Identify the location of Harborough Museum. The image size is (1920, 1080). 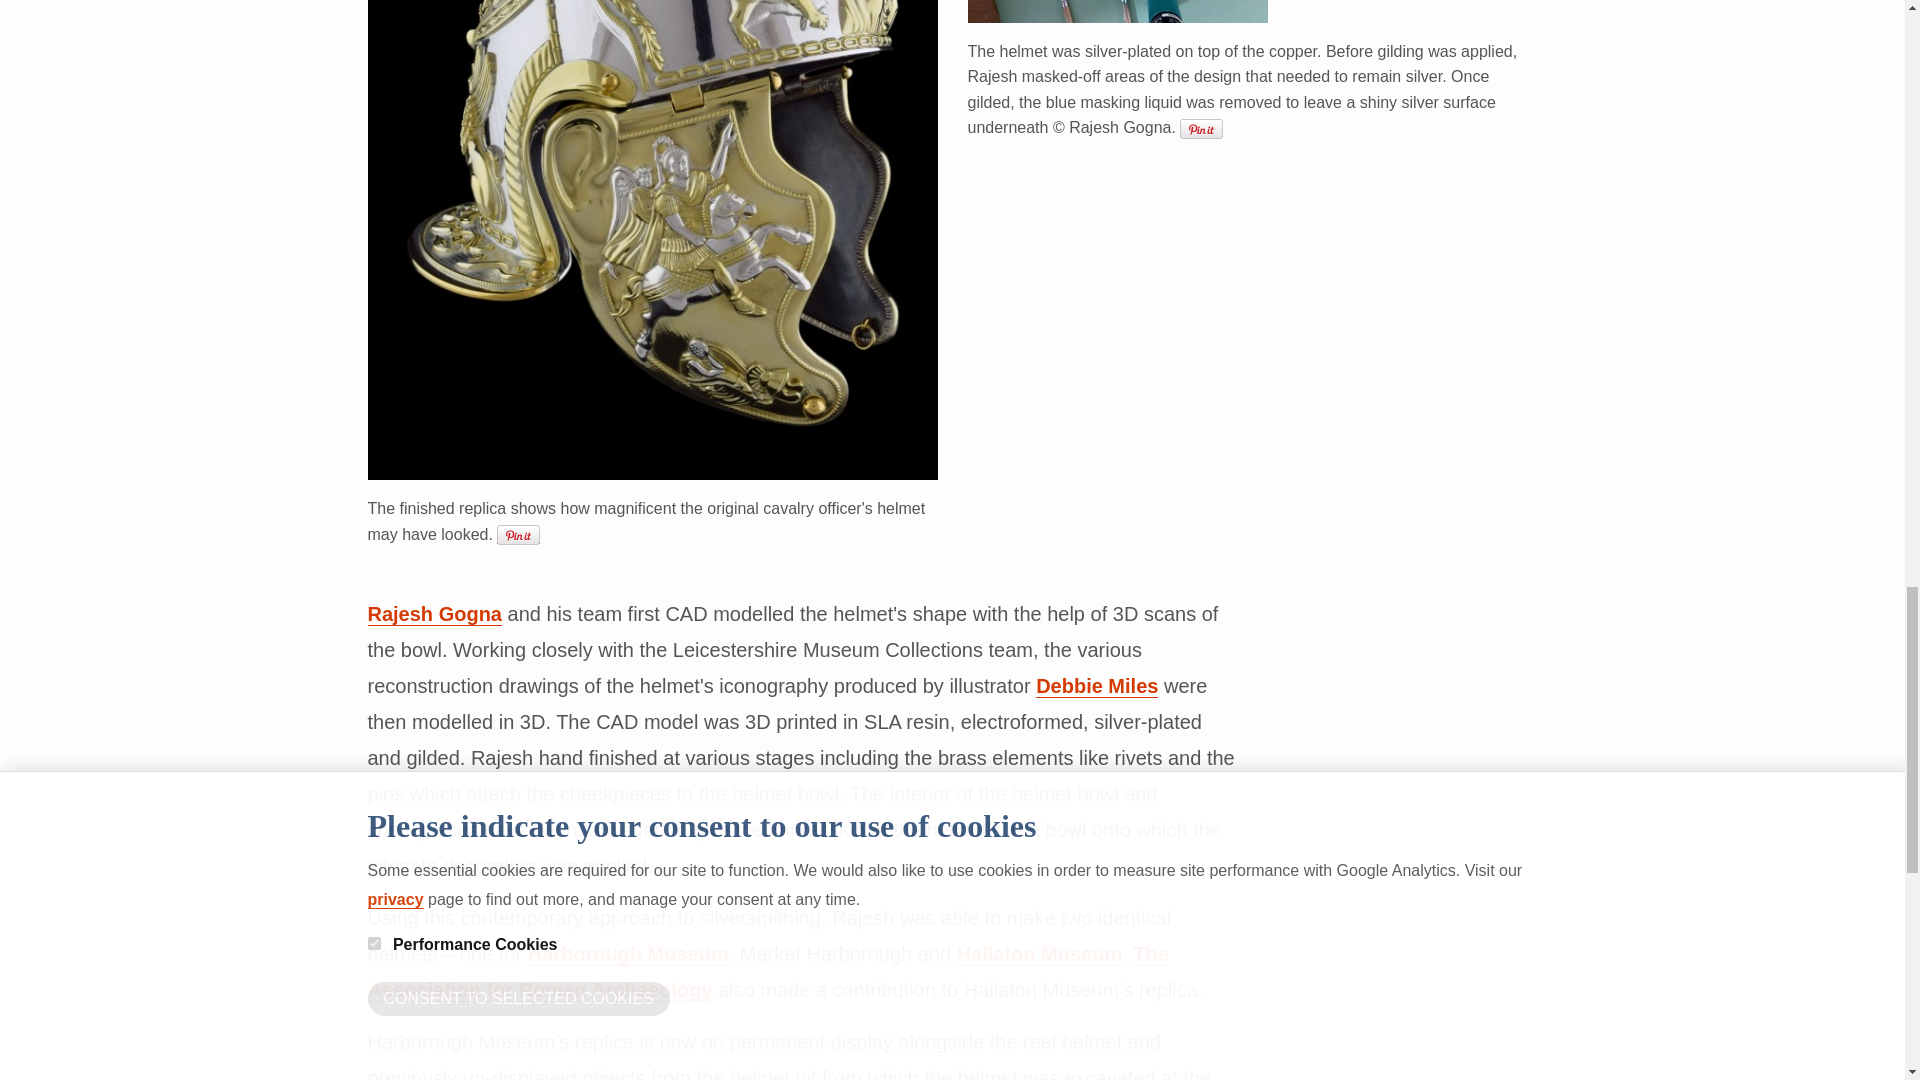
(628, 954).